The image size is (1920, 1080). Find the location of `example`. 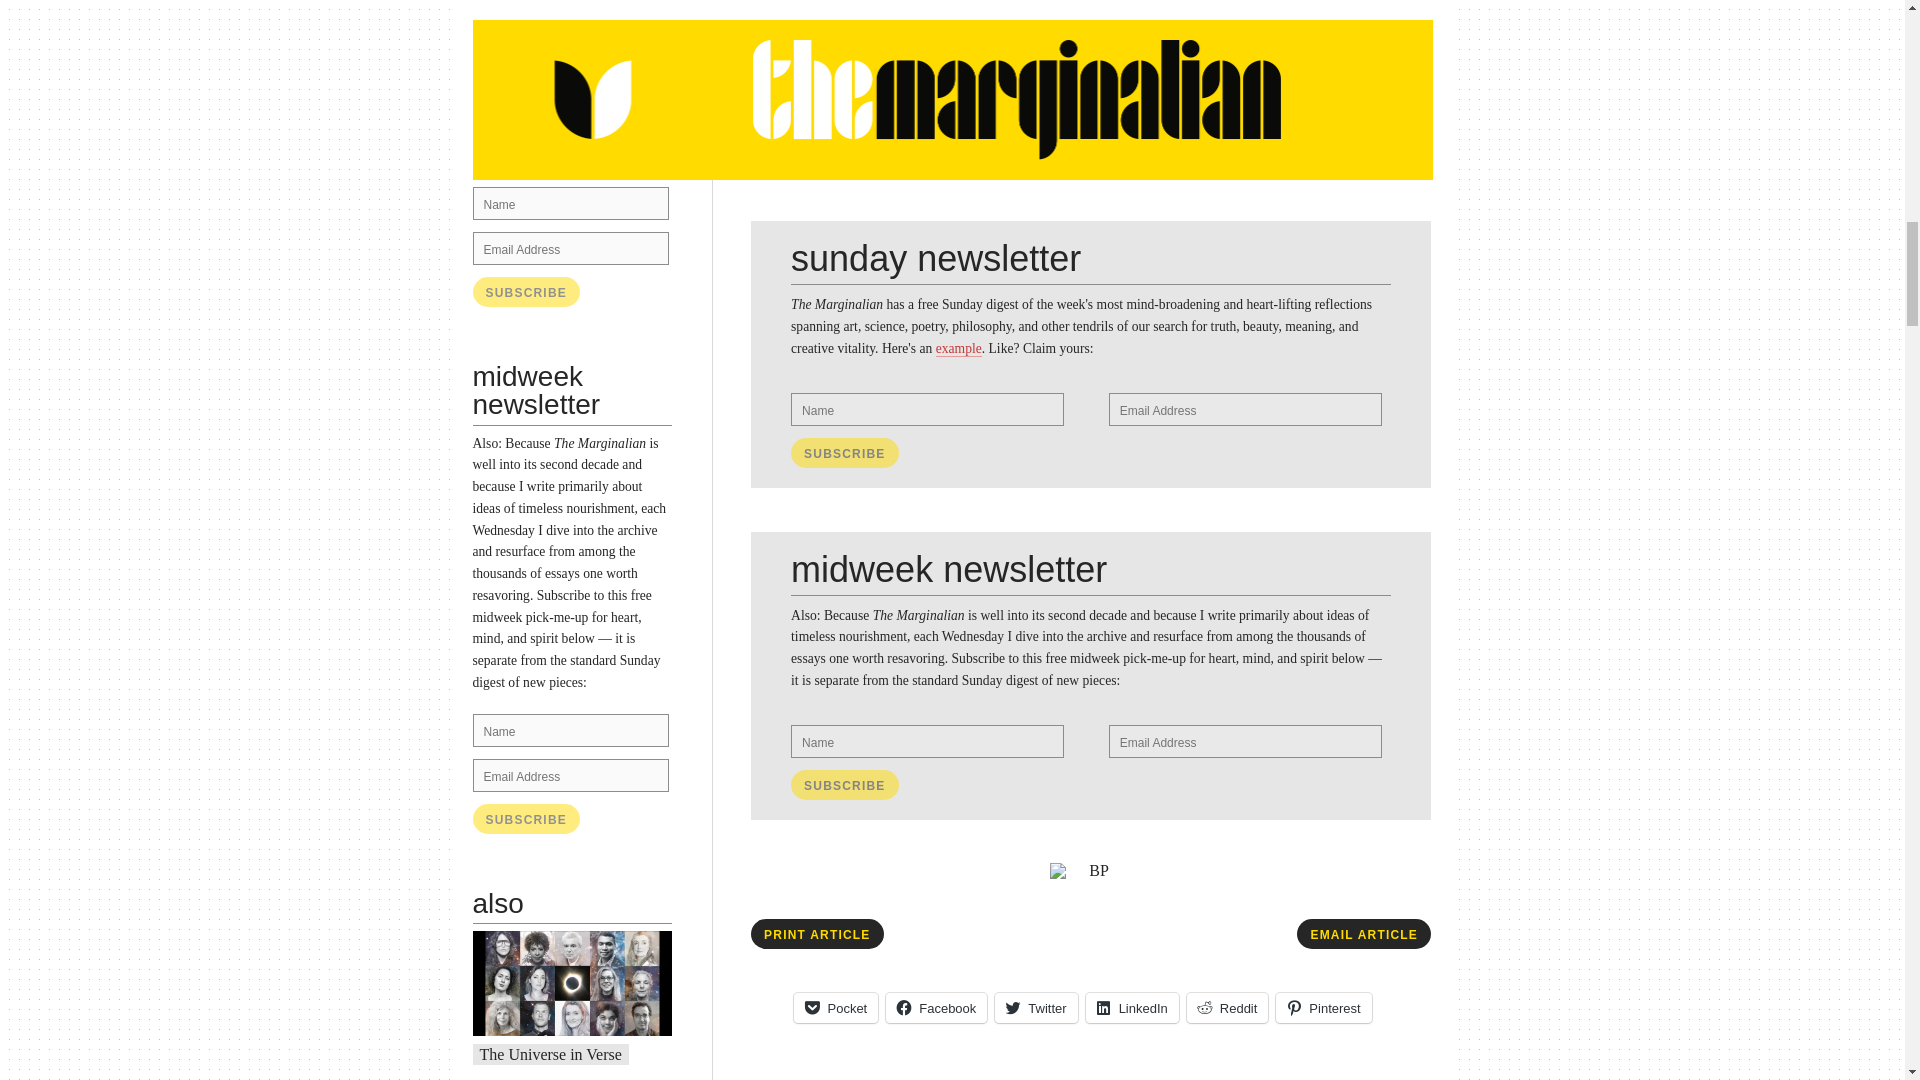

example is located at coordinates (593, 134).